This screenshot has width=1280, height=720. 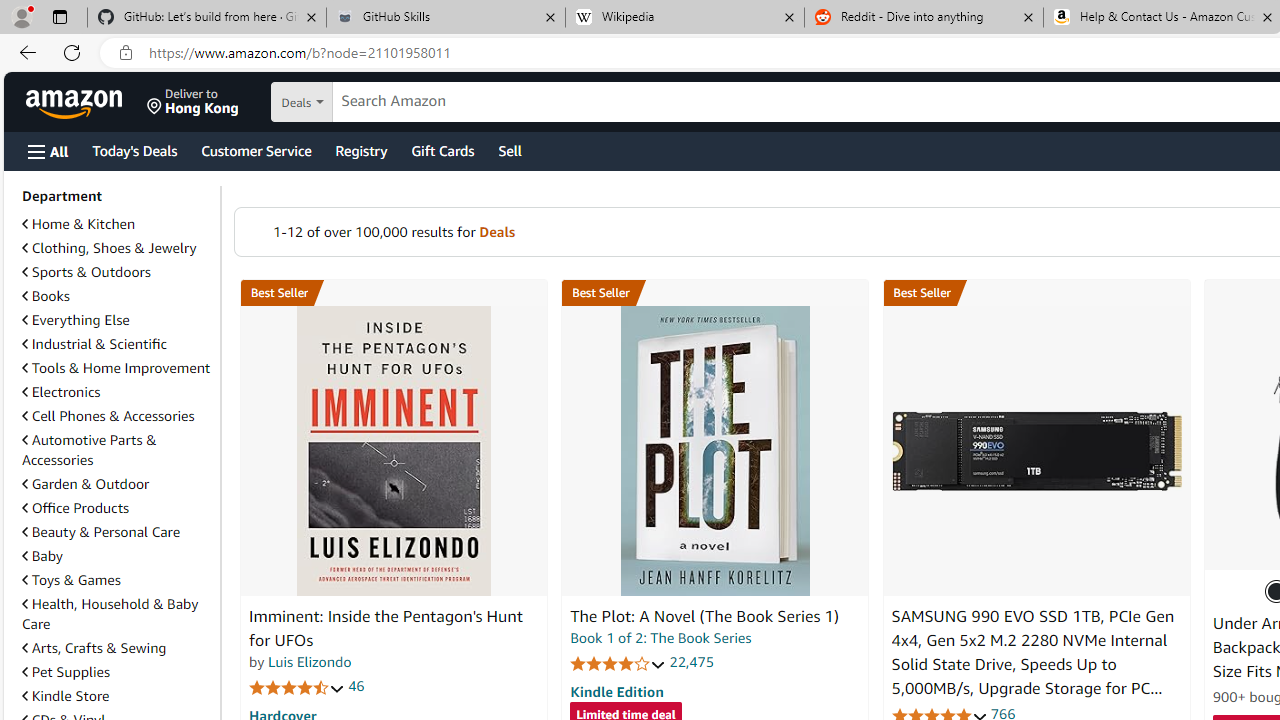 I want to click on Luis Elizondo, so click(x=310, y=662).